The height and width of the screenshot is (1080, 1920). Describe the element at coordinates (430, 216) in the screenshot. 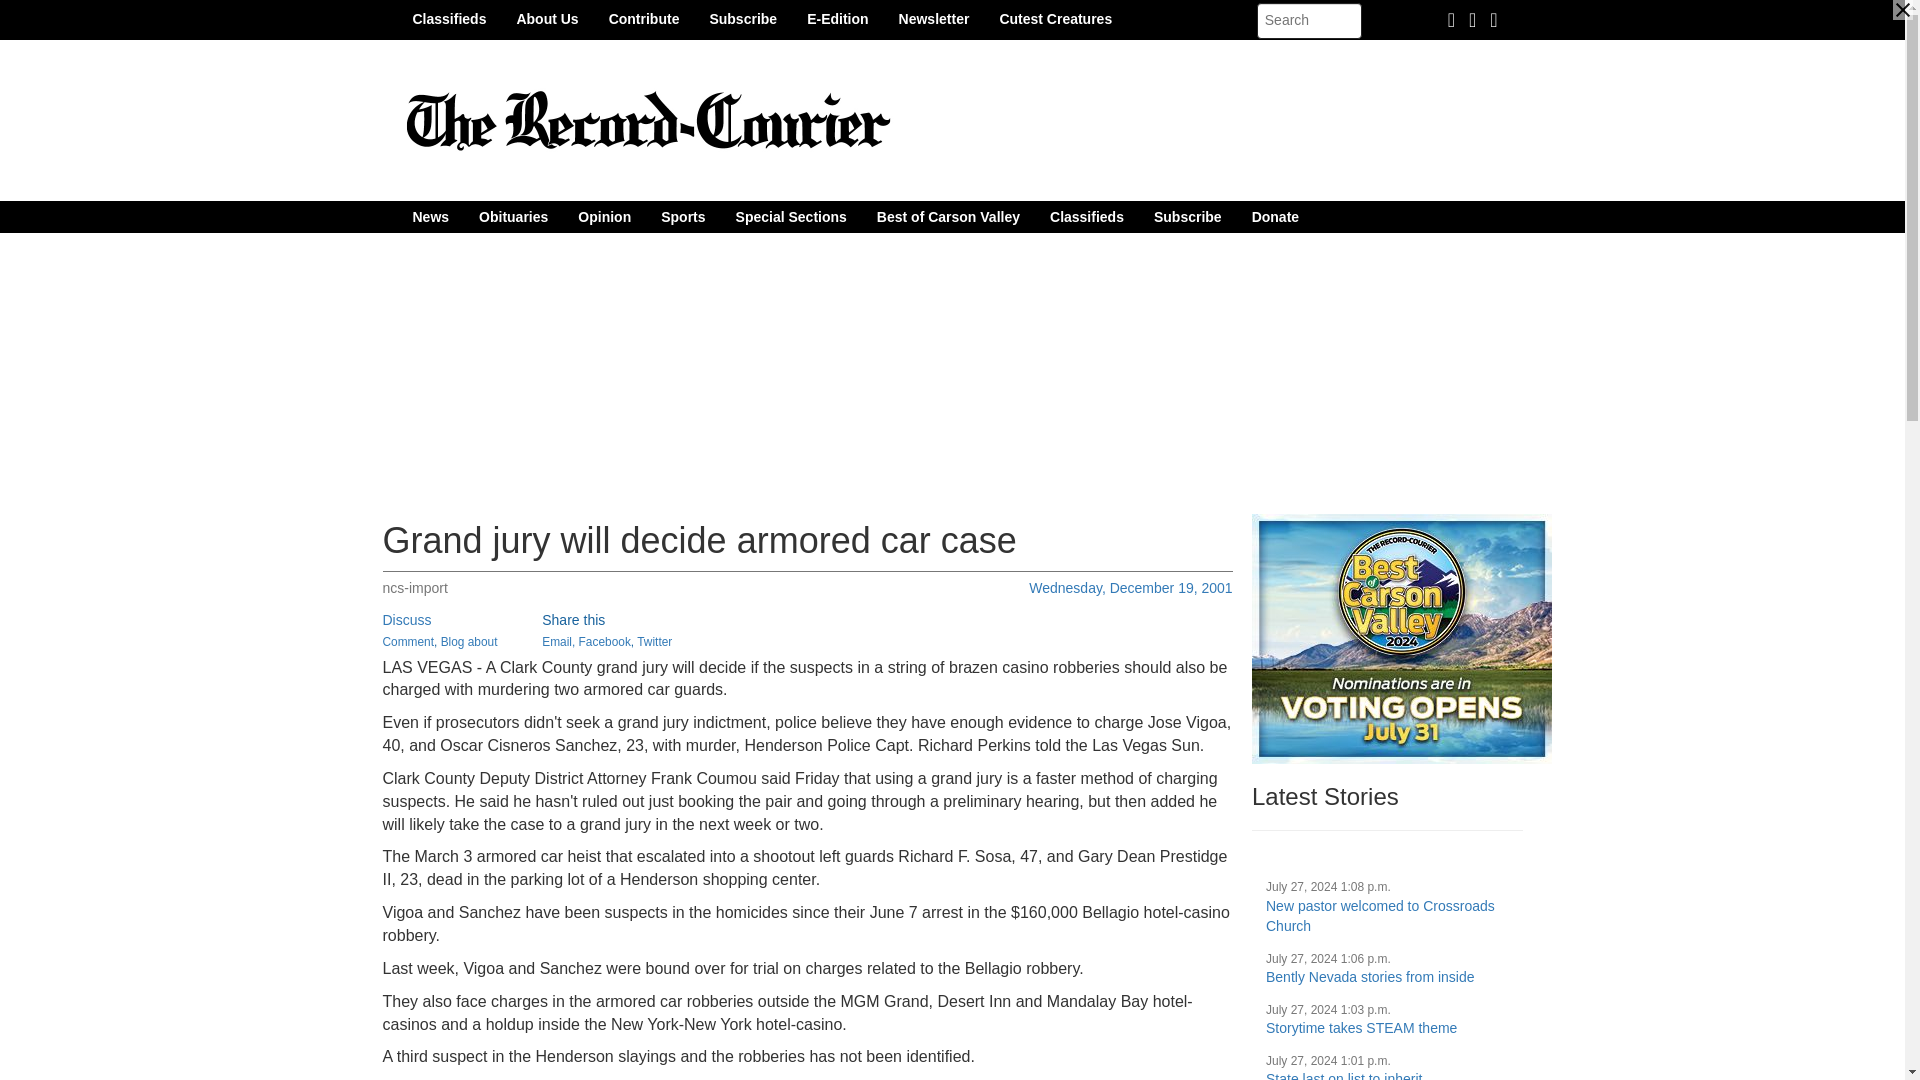

I see `News` at that location.